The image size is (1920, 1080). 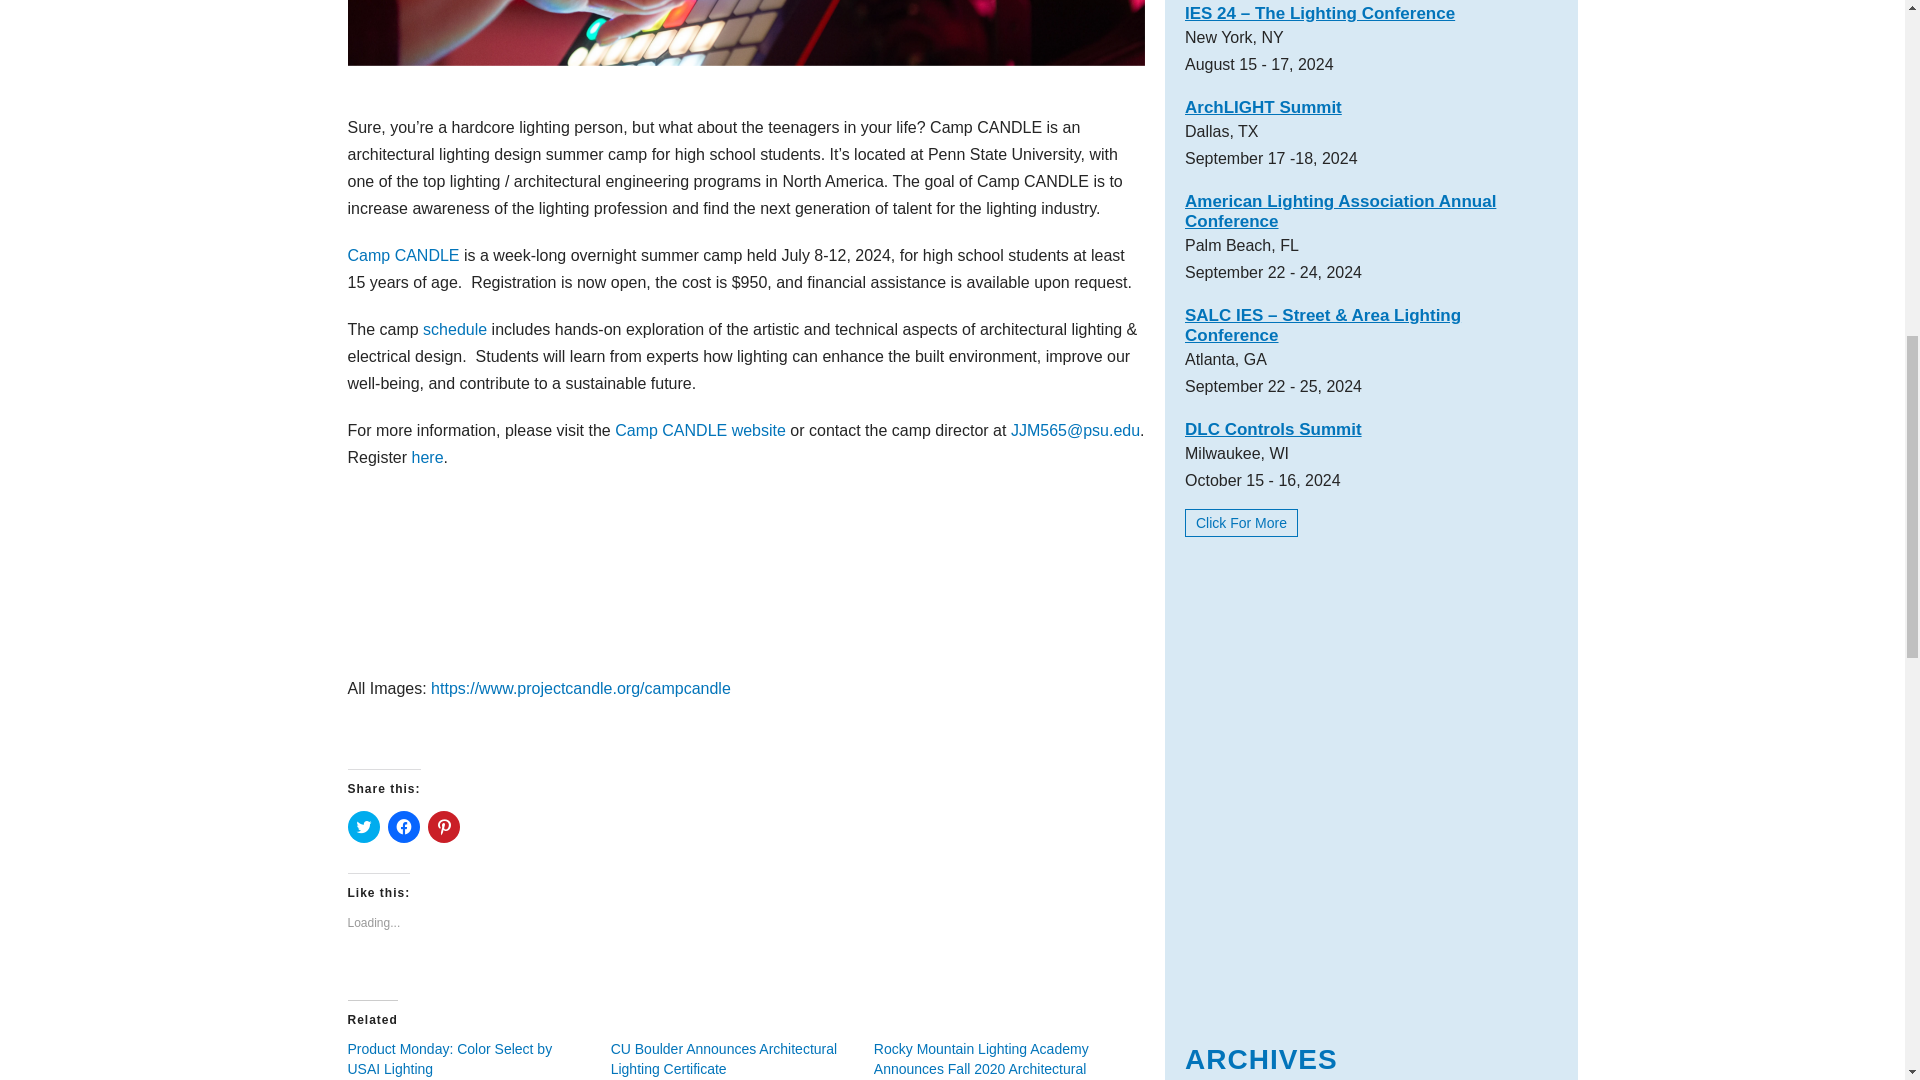 I want to click on Click to share on Twitter, so click(x=364, y=827).